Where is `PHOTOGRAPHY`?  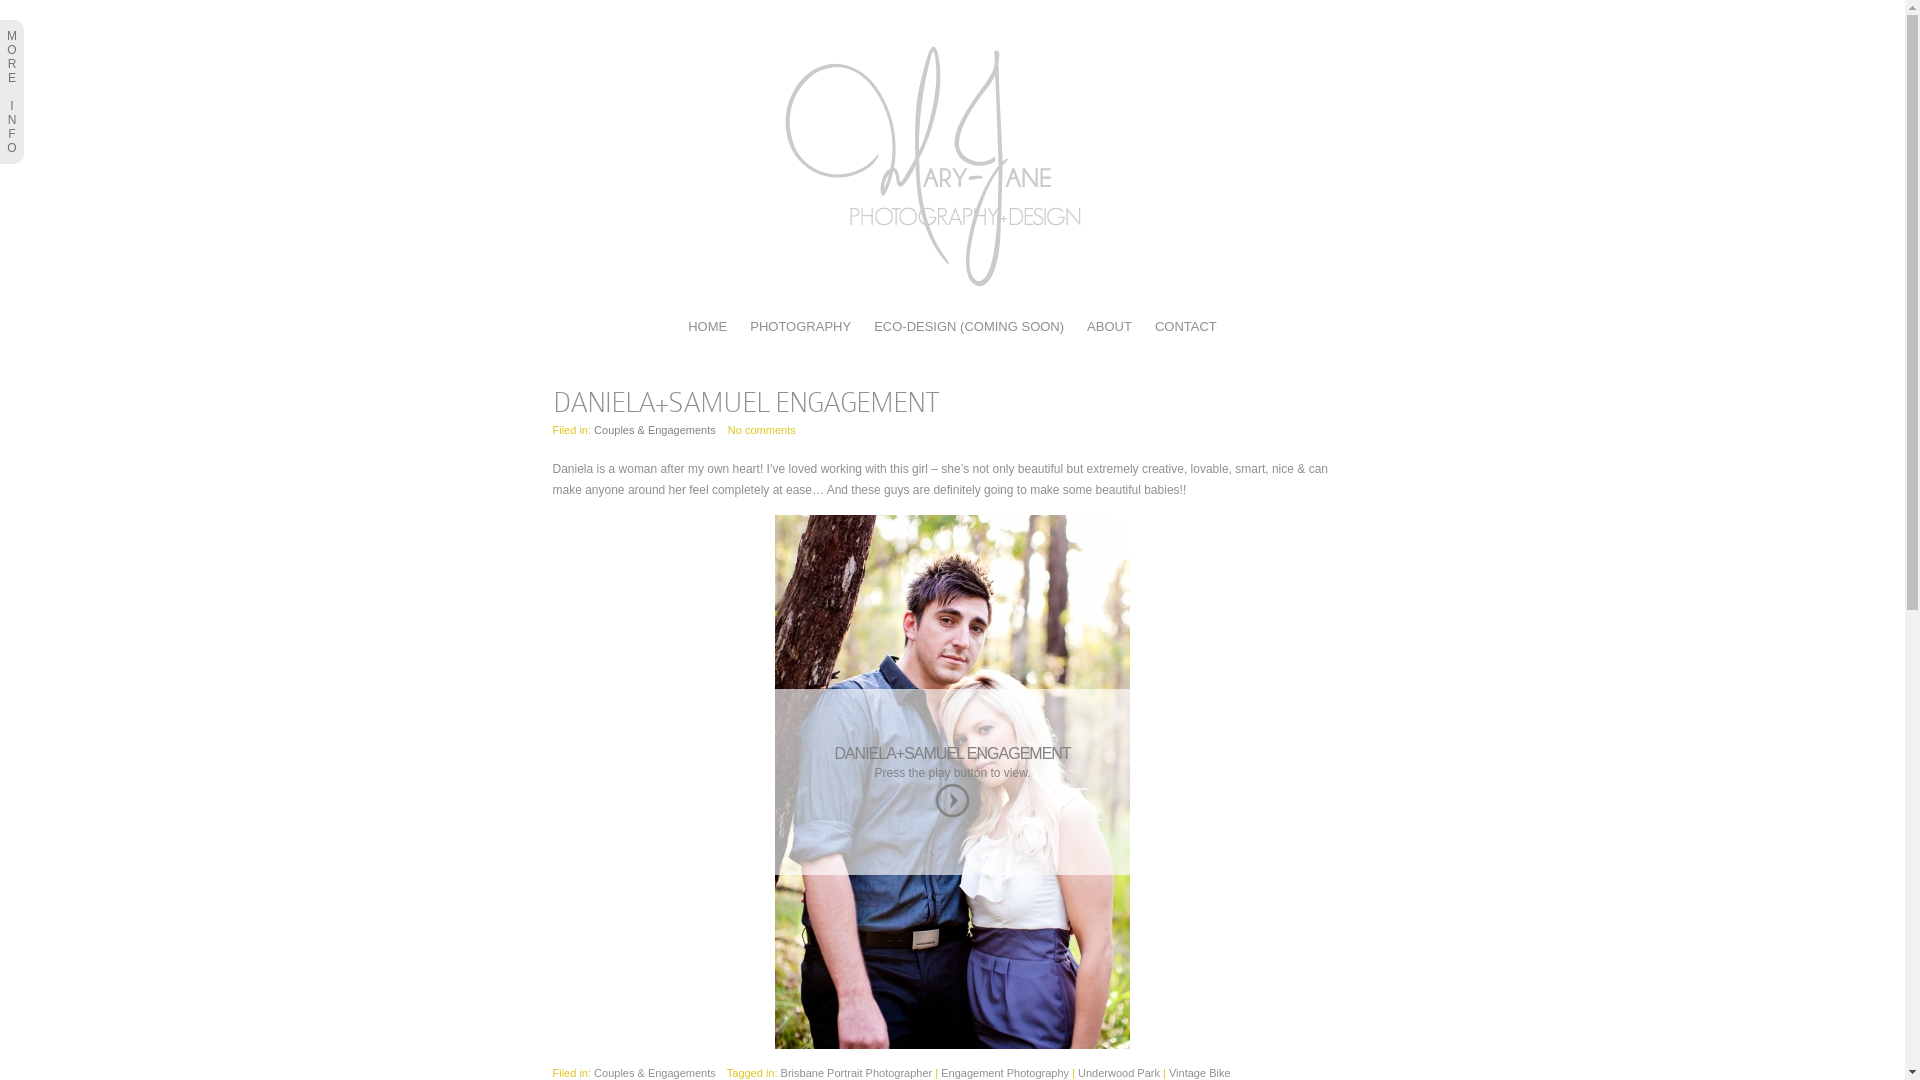 PHOTOGRAPHY is located at coordinates (800, 326).